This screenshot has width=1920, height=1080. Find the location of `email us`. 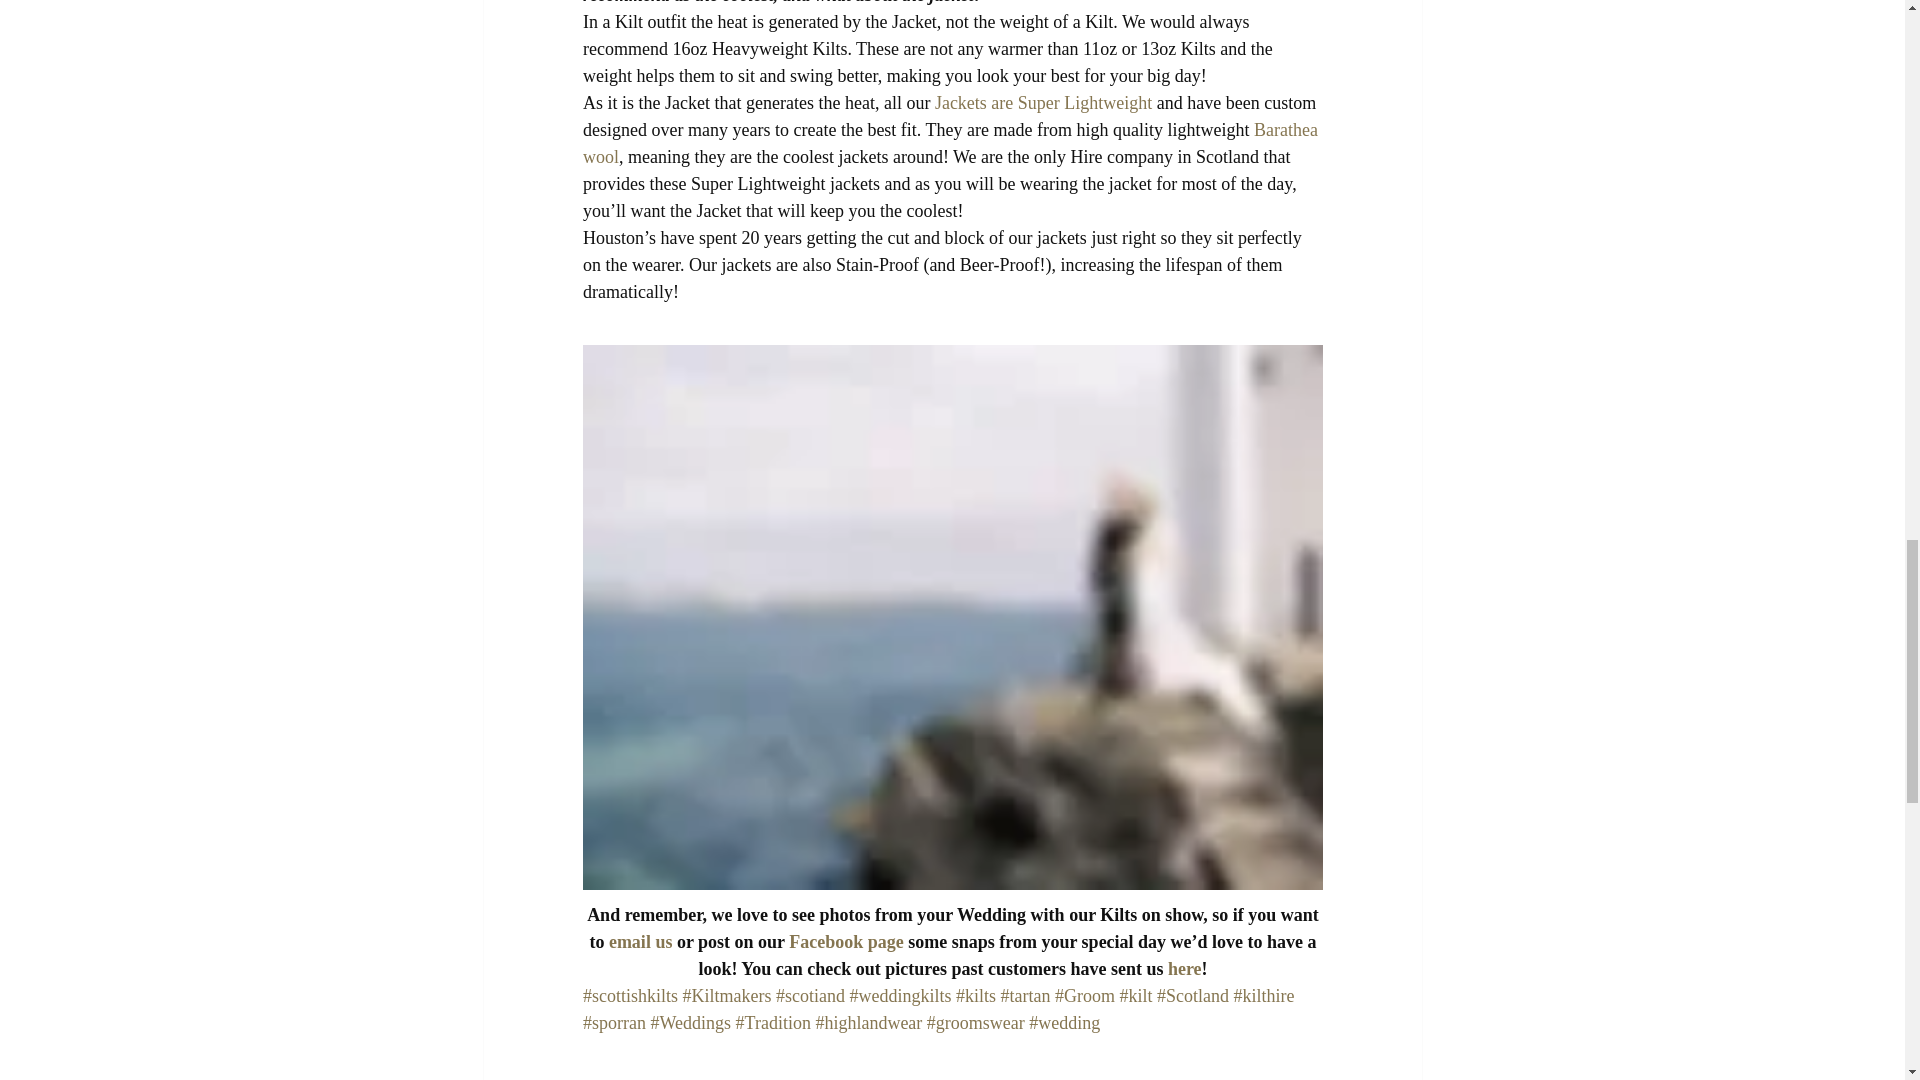

email us is located at coordinates (640, 942).